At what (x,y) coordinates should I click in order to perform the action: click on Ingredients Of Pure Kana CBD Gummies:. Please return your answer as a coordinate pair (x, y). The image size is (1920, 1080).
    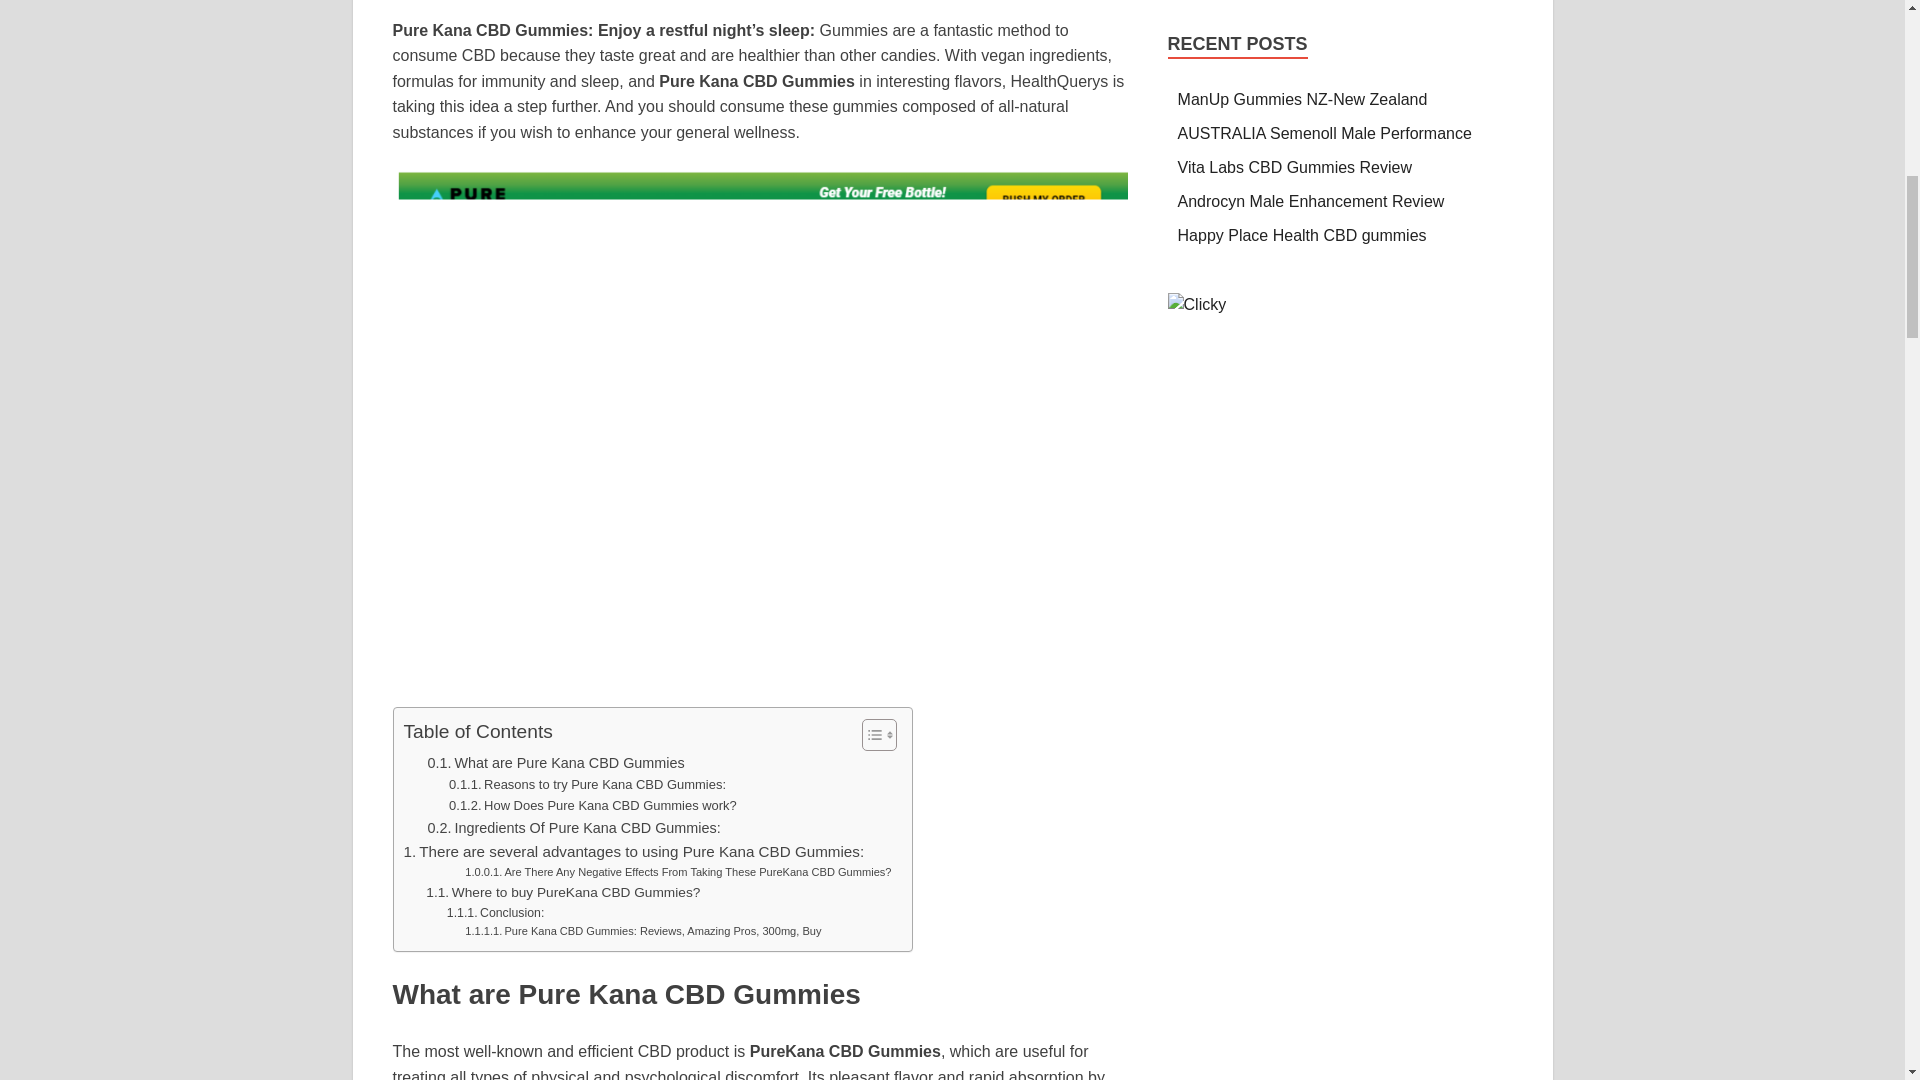
    Looking at the image, I should click on (574, 828).